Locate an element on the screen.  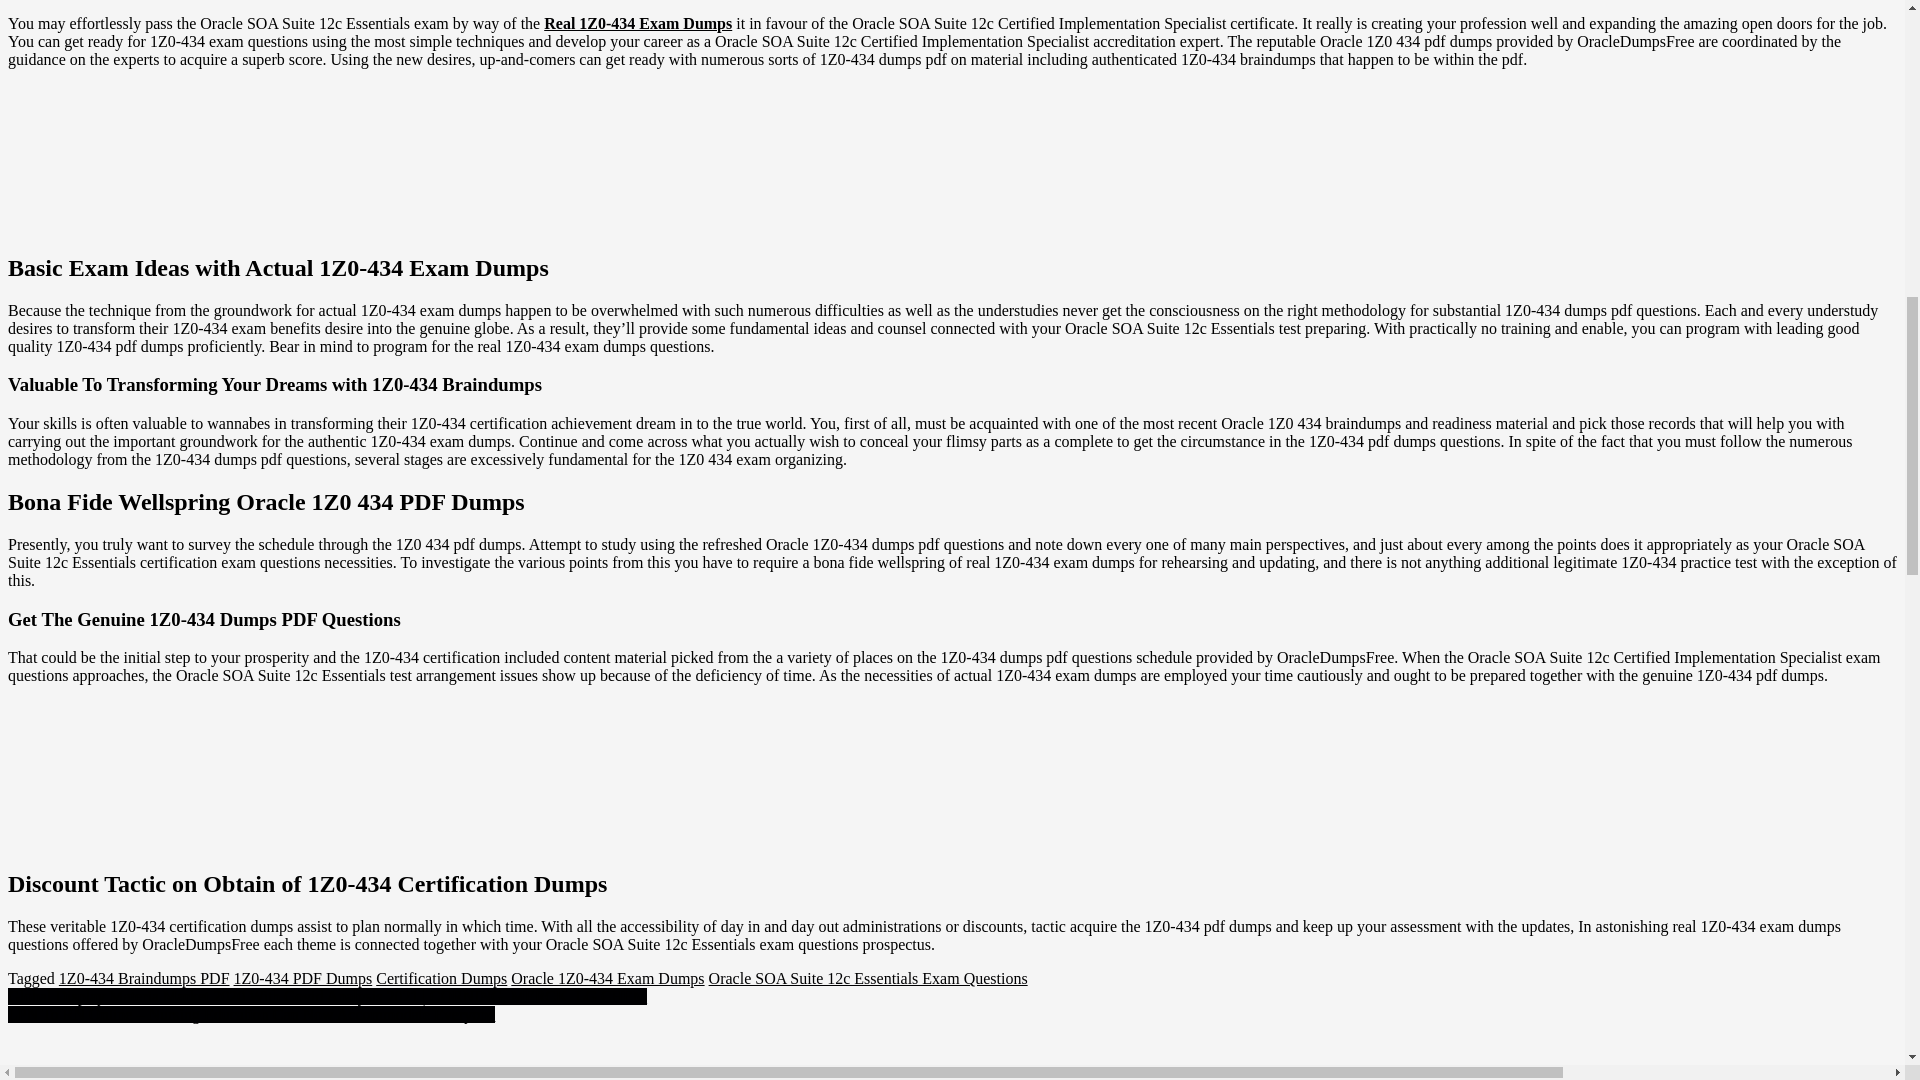
Oracle SOA Suite 12c Essentials Exam Questions is located at coordinates (868, 978).